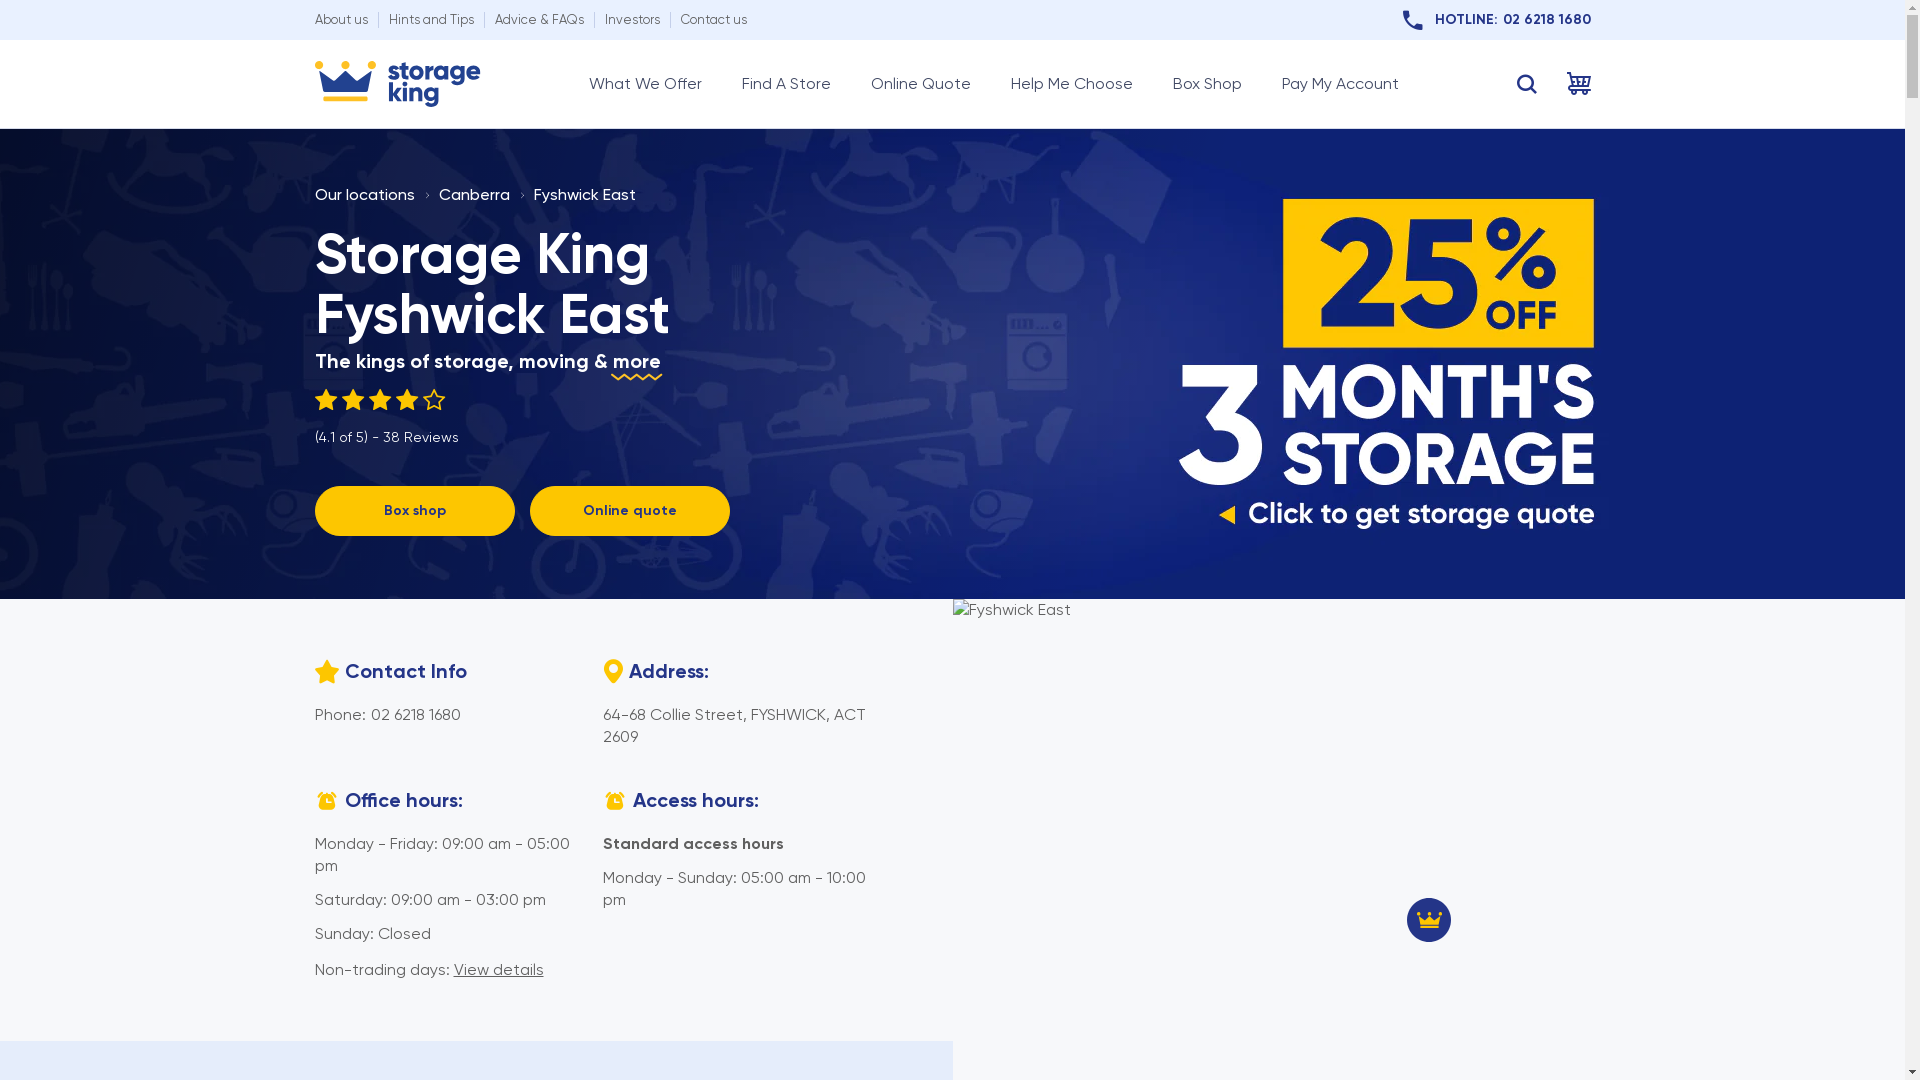  I want to click on (4.1 of 5) - 38 Reviews, so click(386, 418).